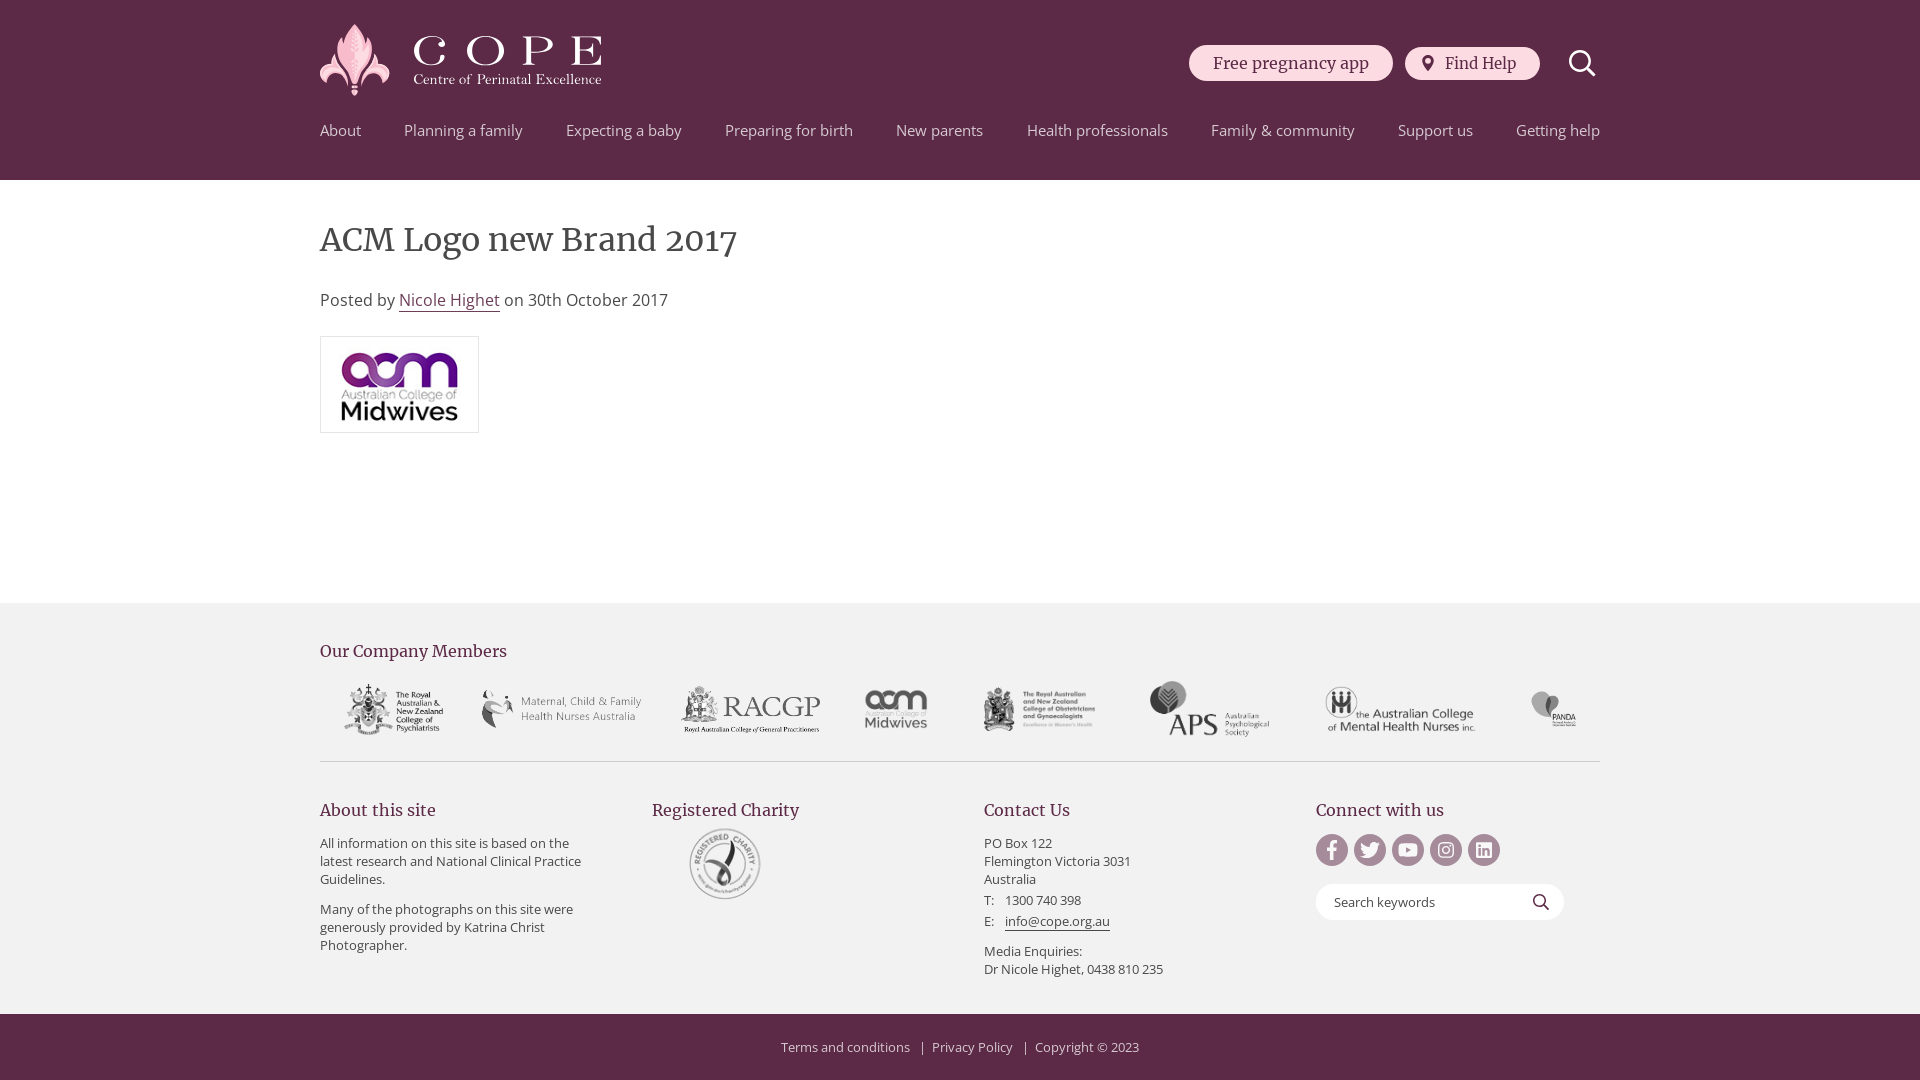 The width and height of the screenshot is (1920, 1080). What do you see at coordinates (972, 1048) in the screenshot?
I see `Privacy Policy` at bounding box center [972, 1048].